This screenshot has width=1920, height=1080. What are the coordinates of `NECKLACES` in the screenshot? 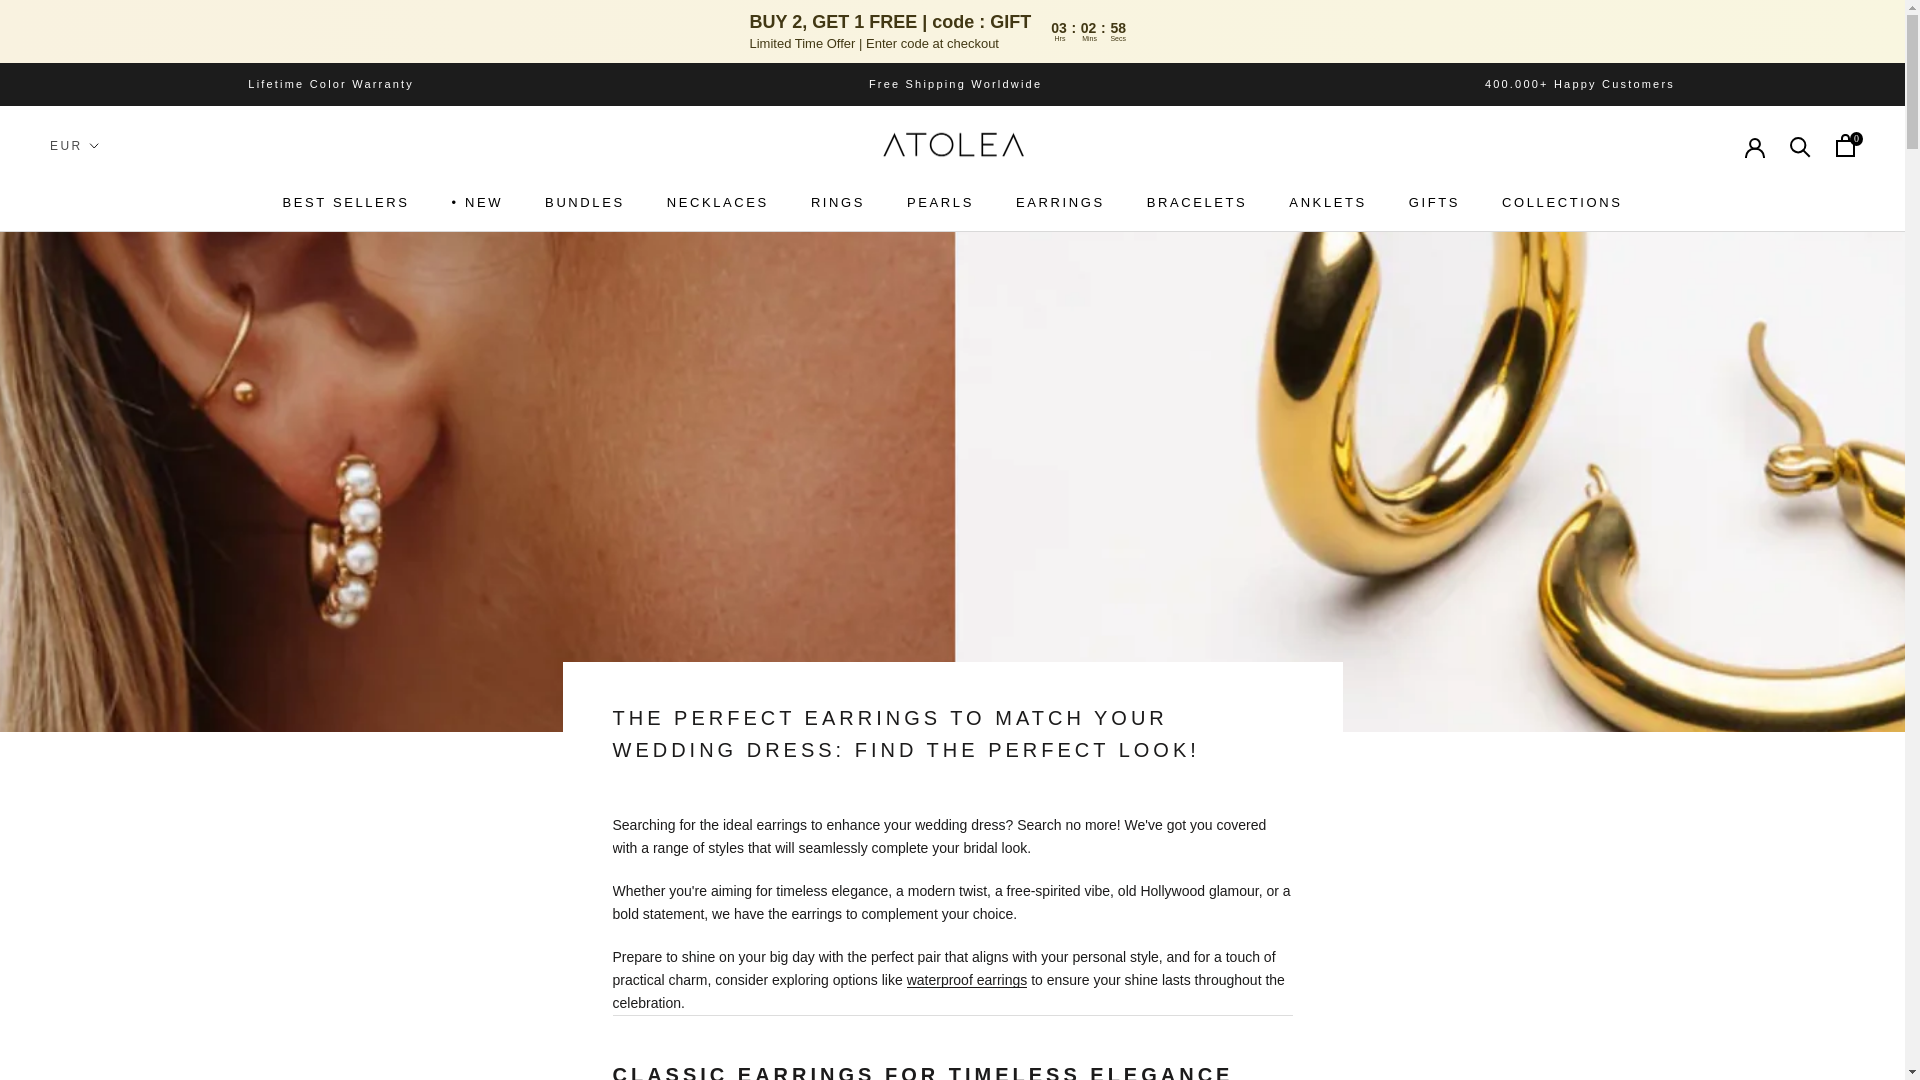 It's located at (718, 203).